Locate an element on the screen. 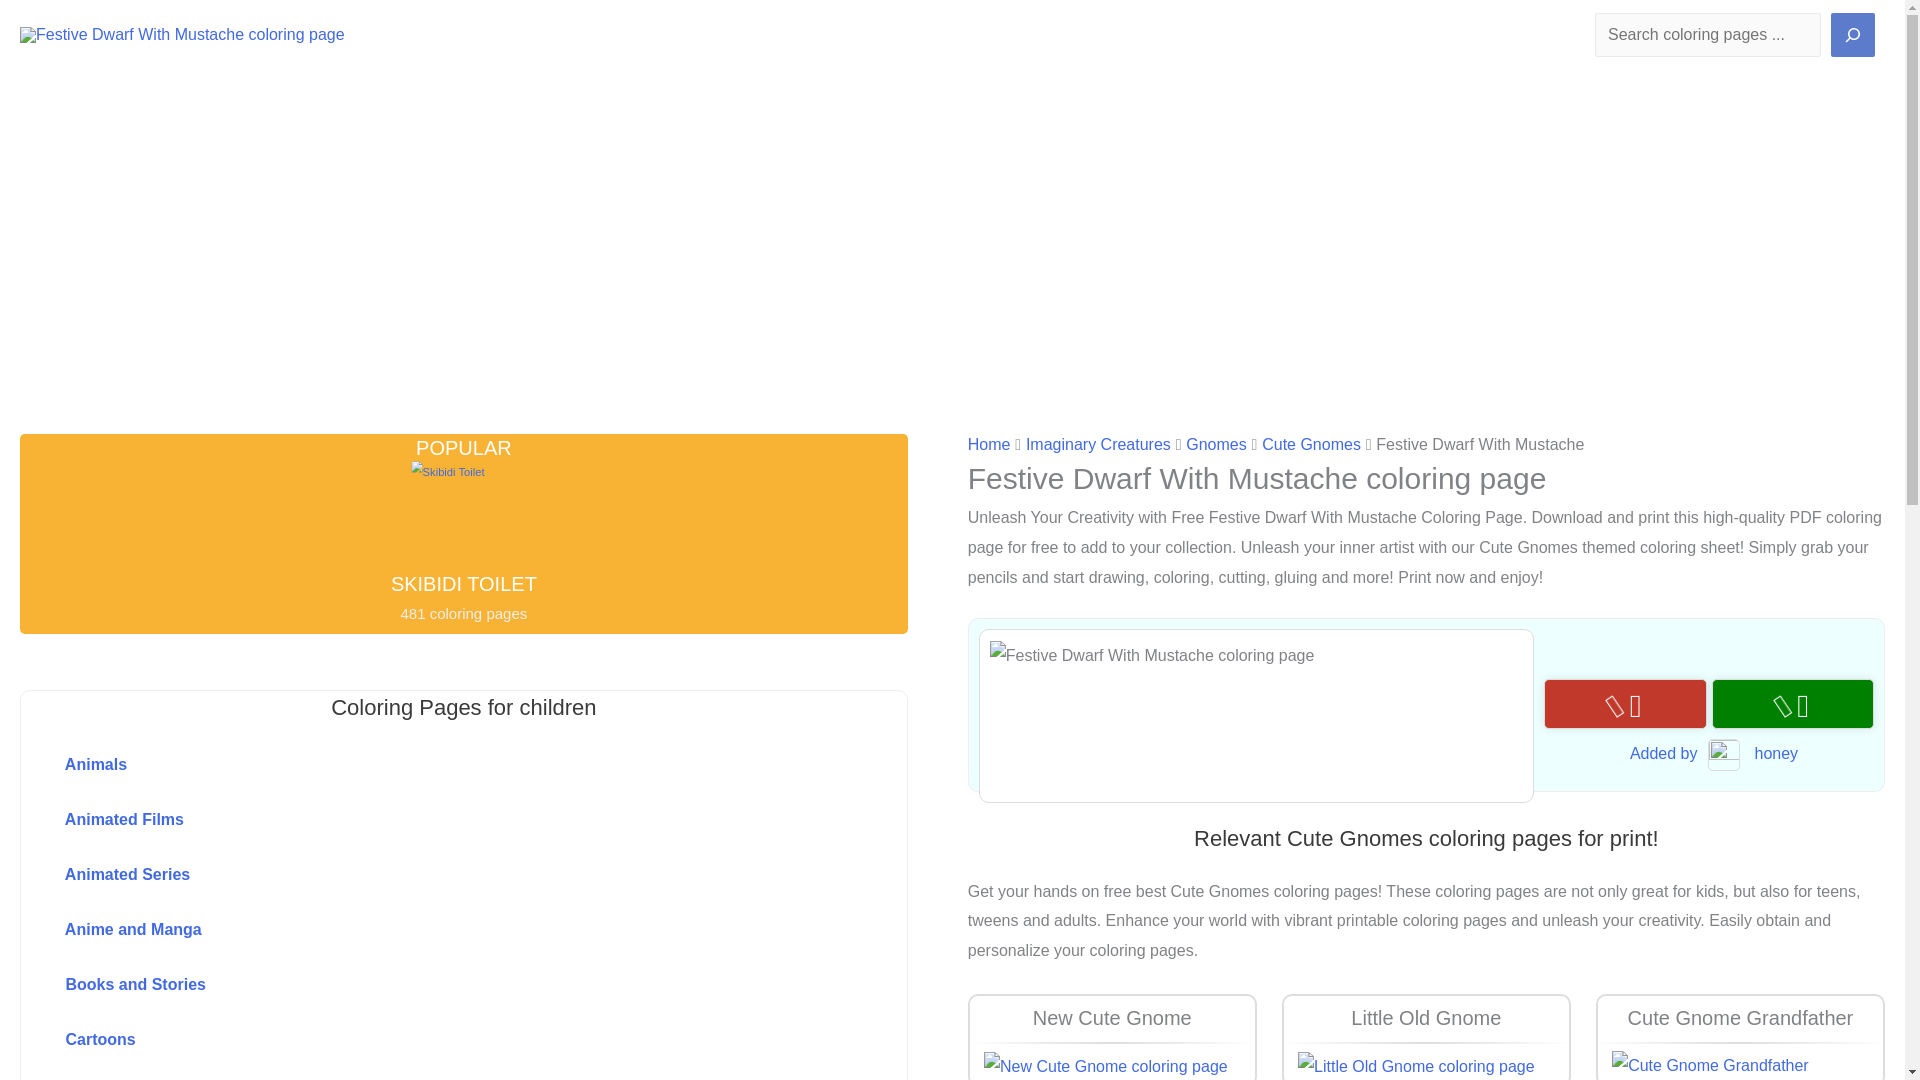 Image resolution: width=1920 pixels, height=1080 pixels. Animals is located at coordinates (419, 766).